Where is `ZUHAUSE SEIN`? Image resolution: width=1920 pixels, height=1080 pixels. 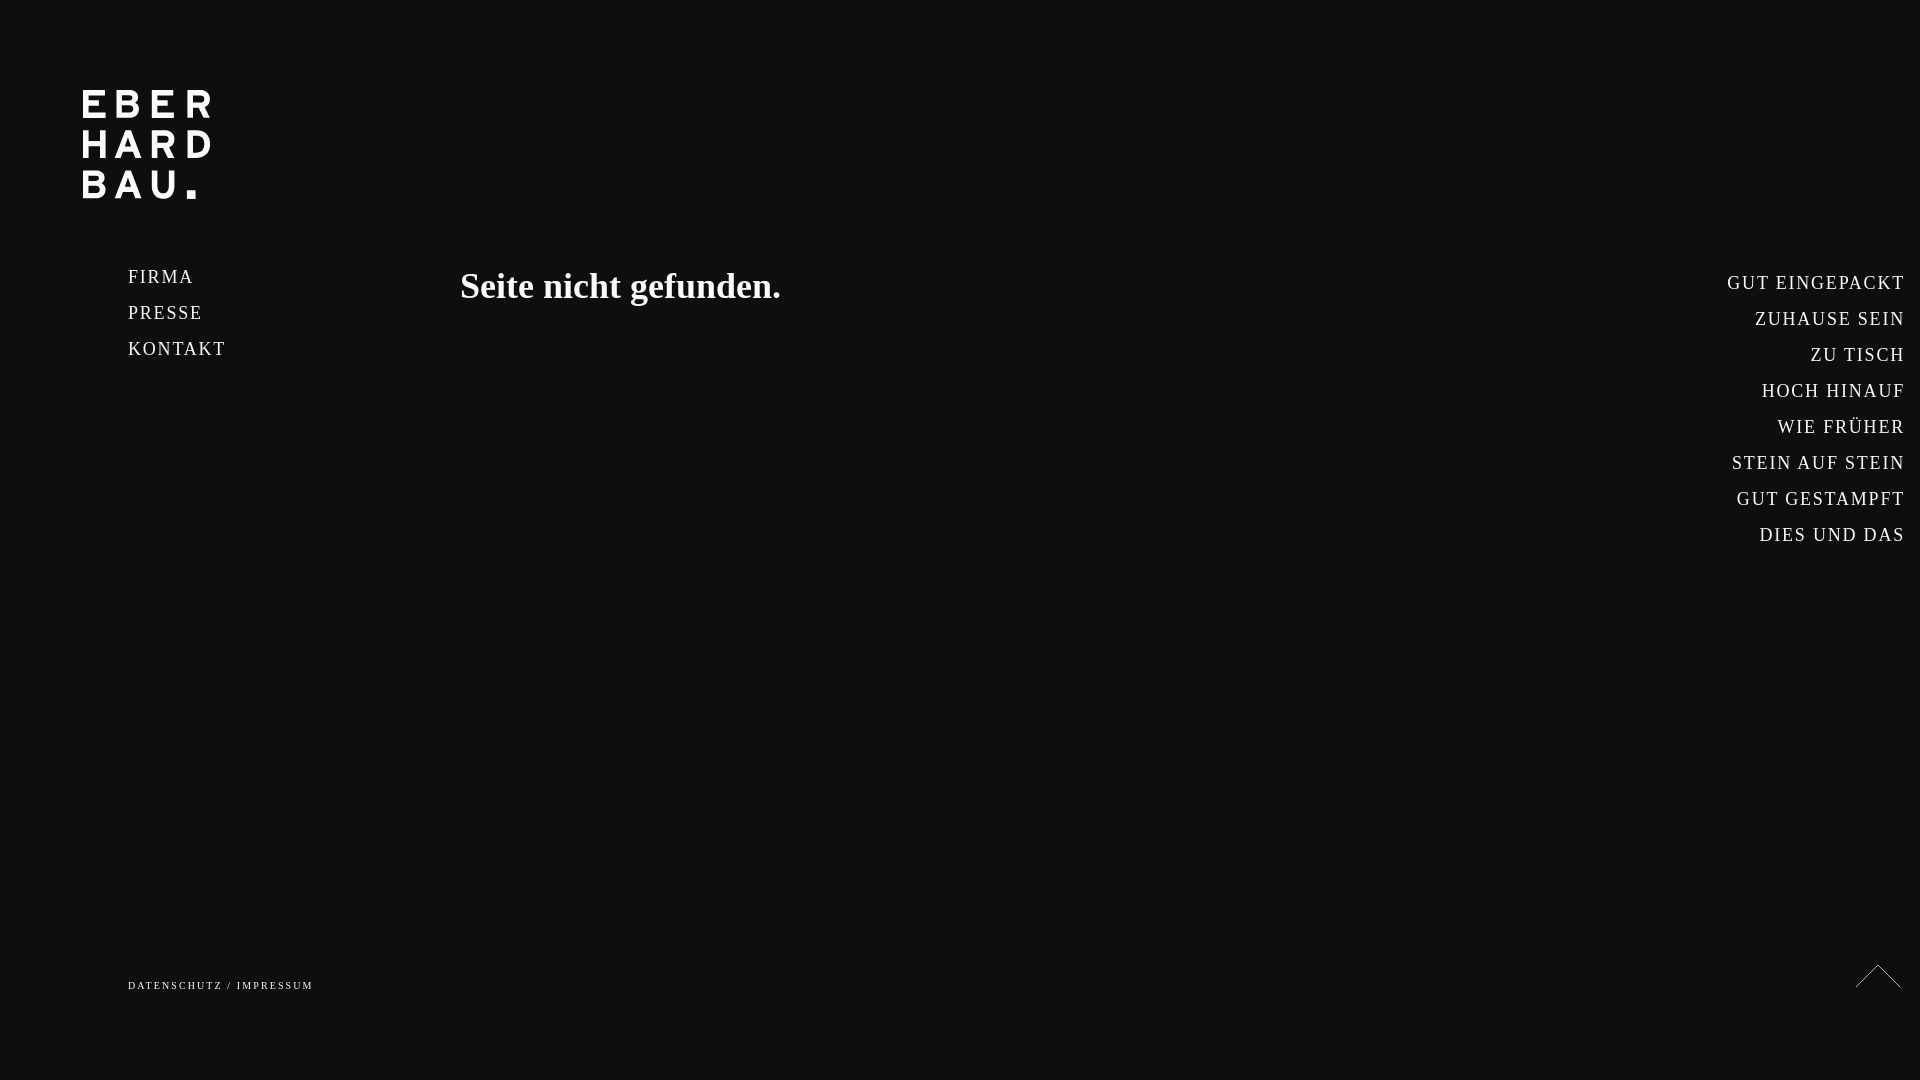 ZUHAUSE SEIN is located at coordinates (1816, 319).